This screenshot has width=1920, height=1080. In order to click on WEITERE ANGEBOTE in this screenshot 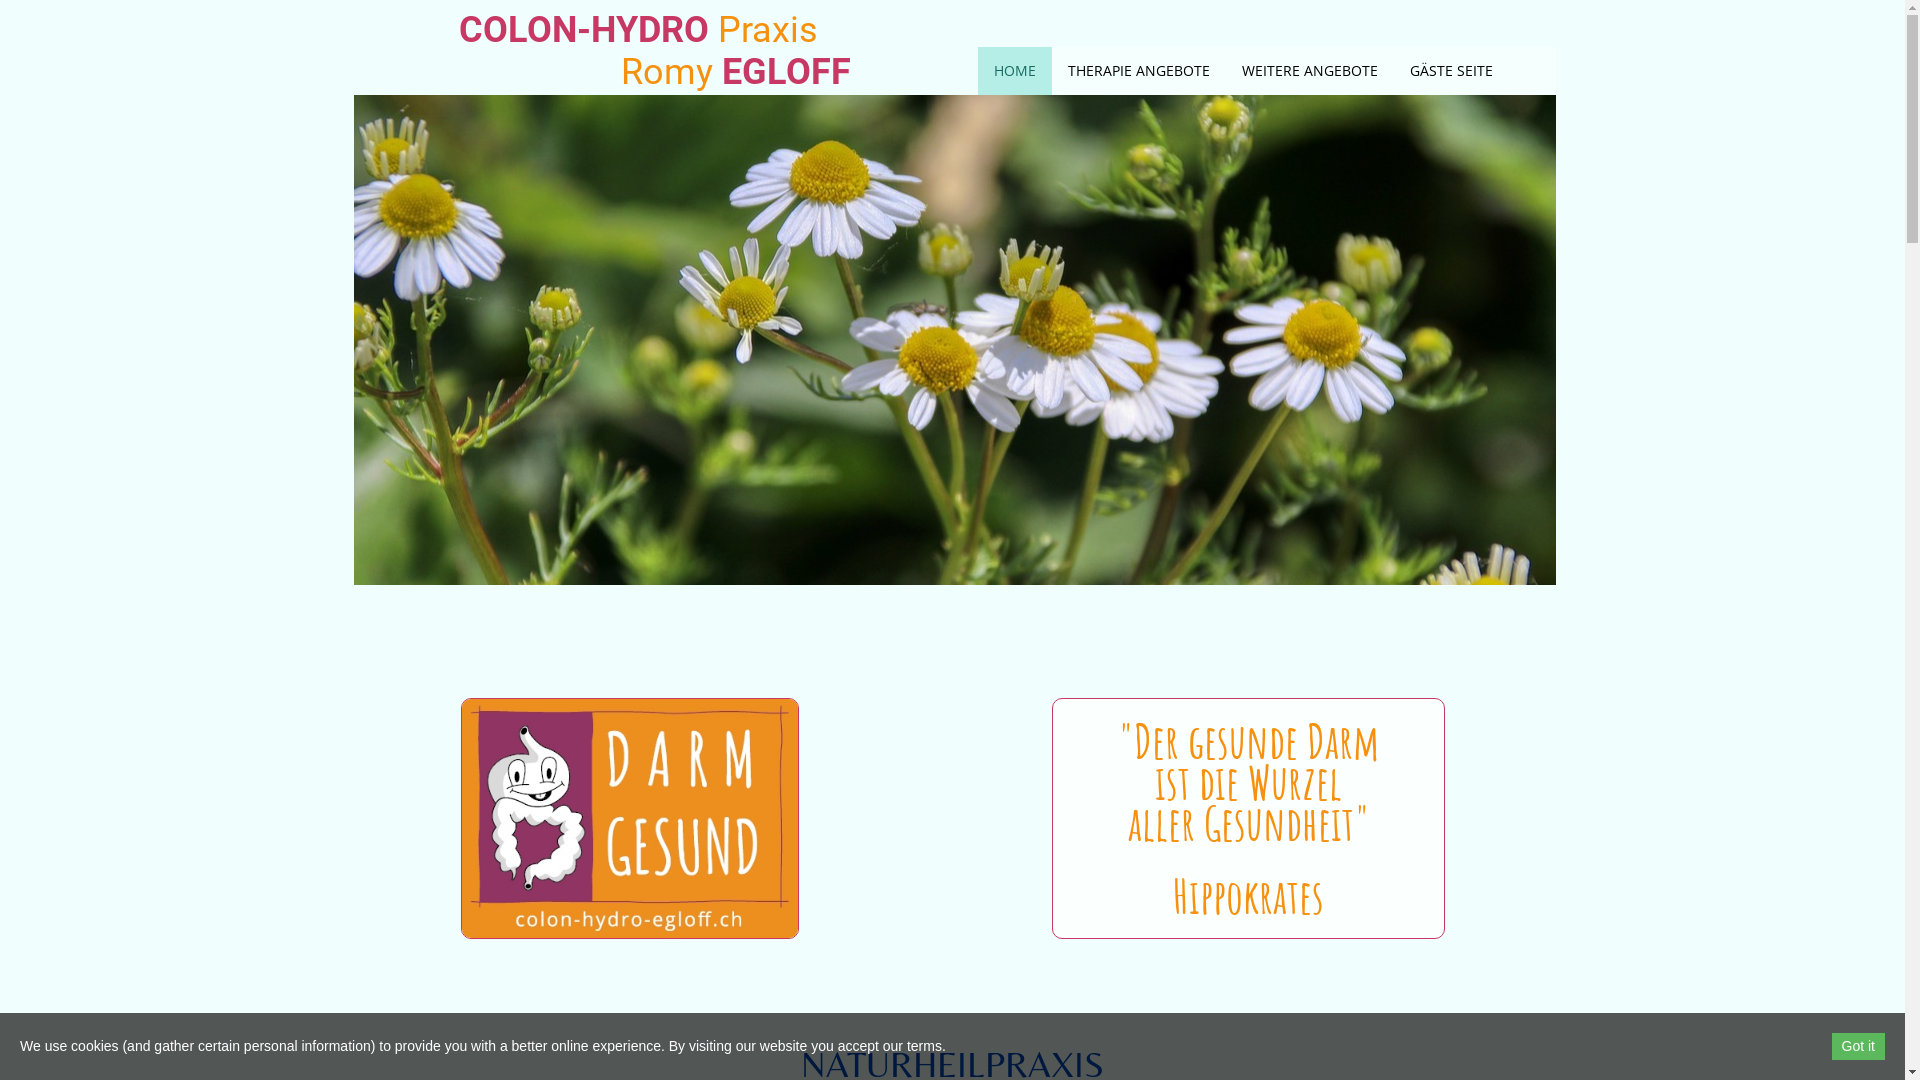, I will do `click(1310, 71)`.